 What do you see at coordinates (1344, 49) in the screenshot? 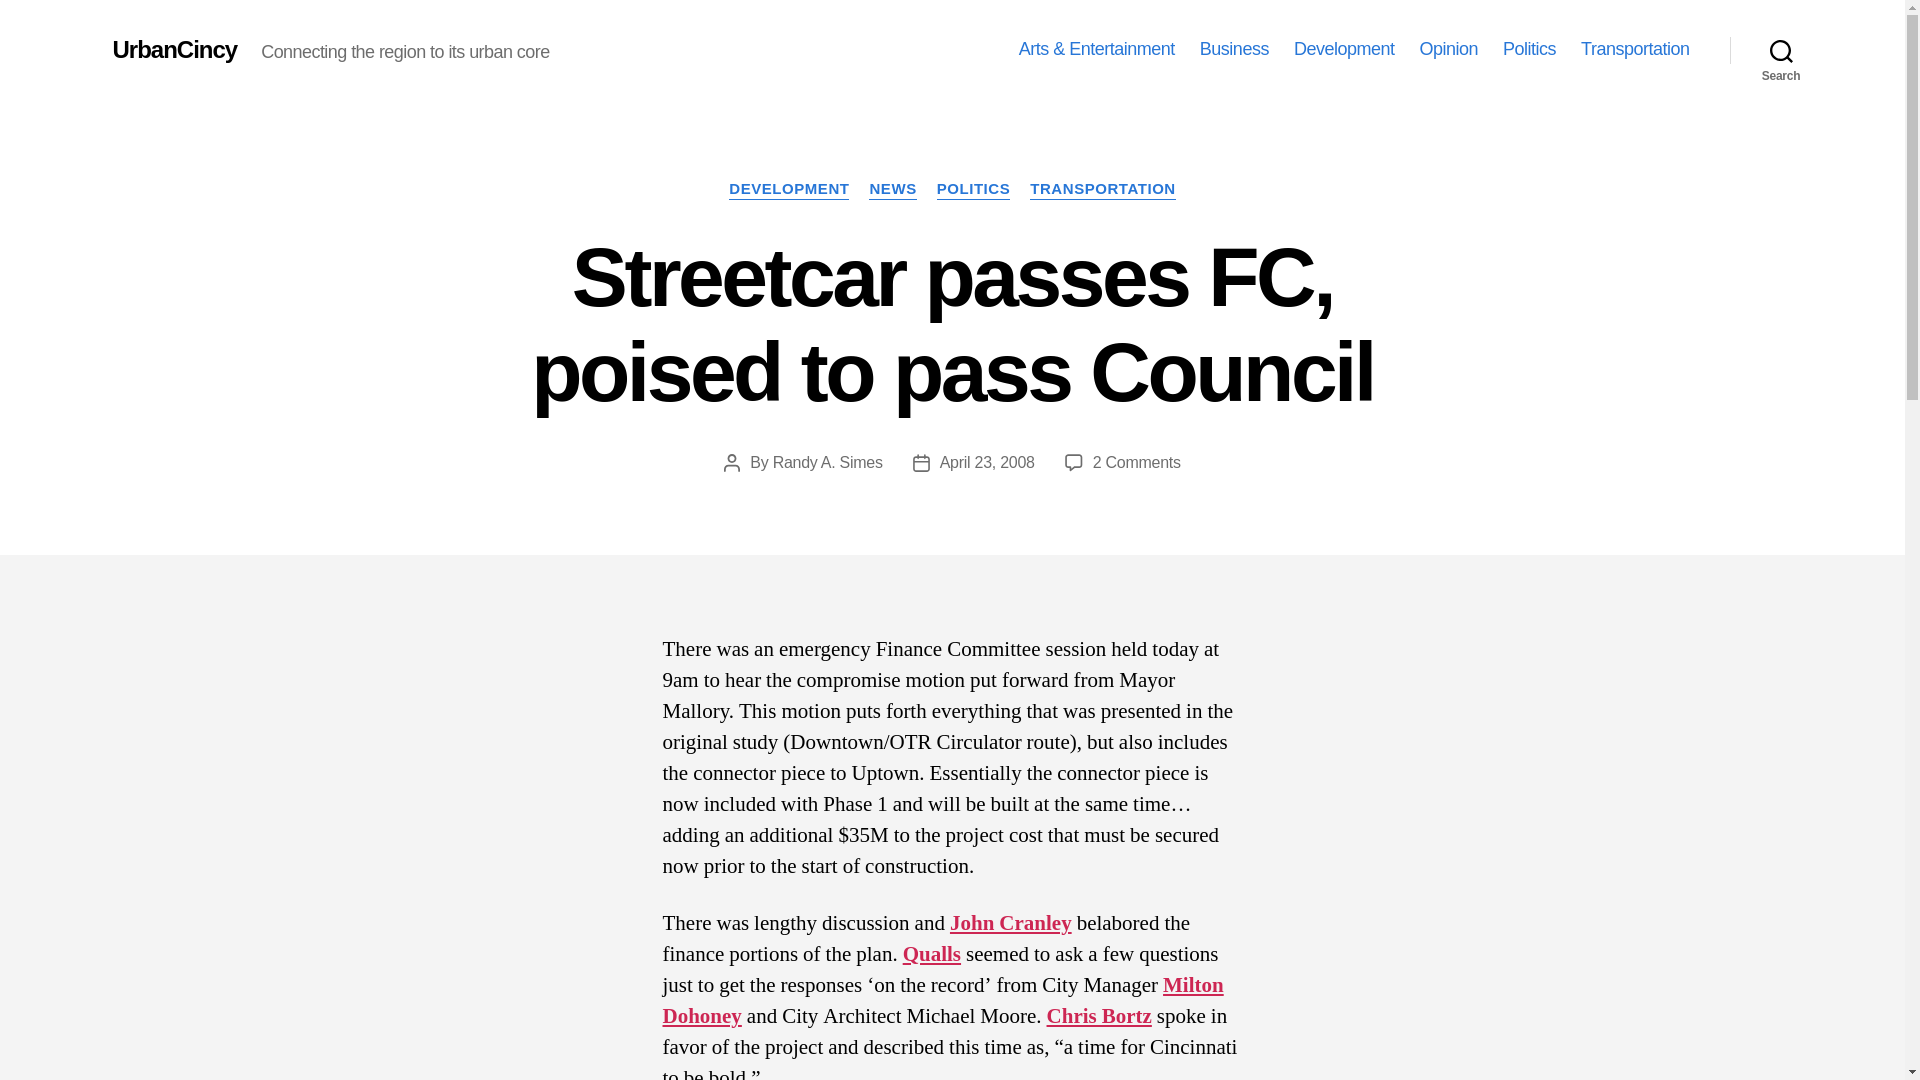
I see `Development` at bounding box center [1344, 49].